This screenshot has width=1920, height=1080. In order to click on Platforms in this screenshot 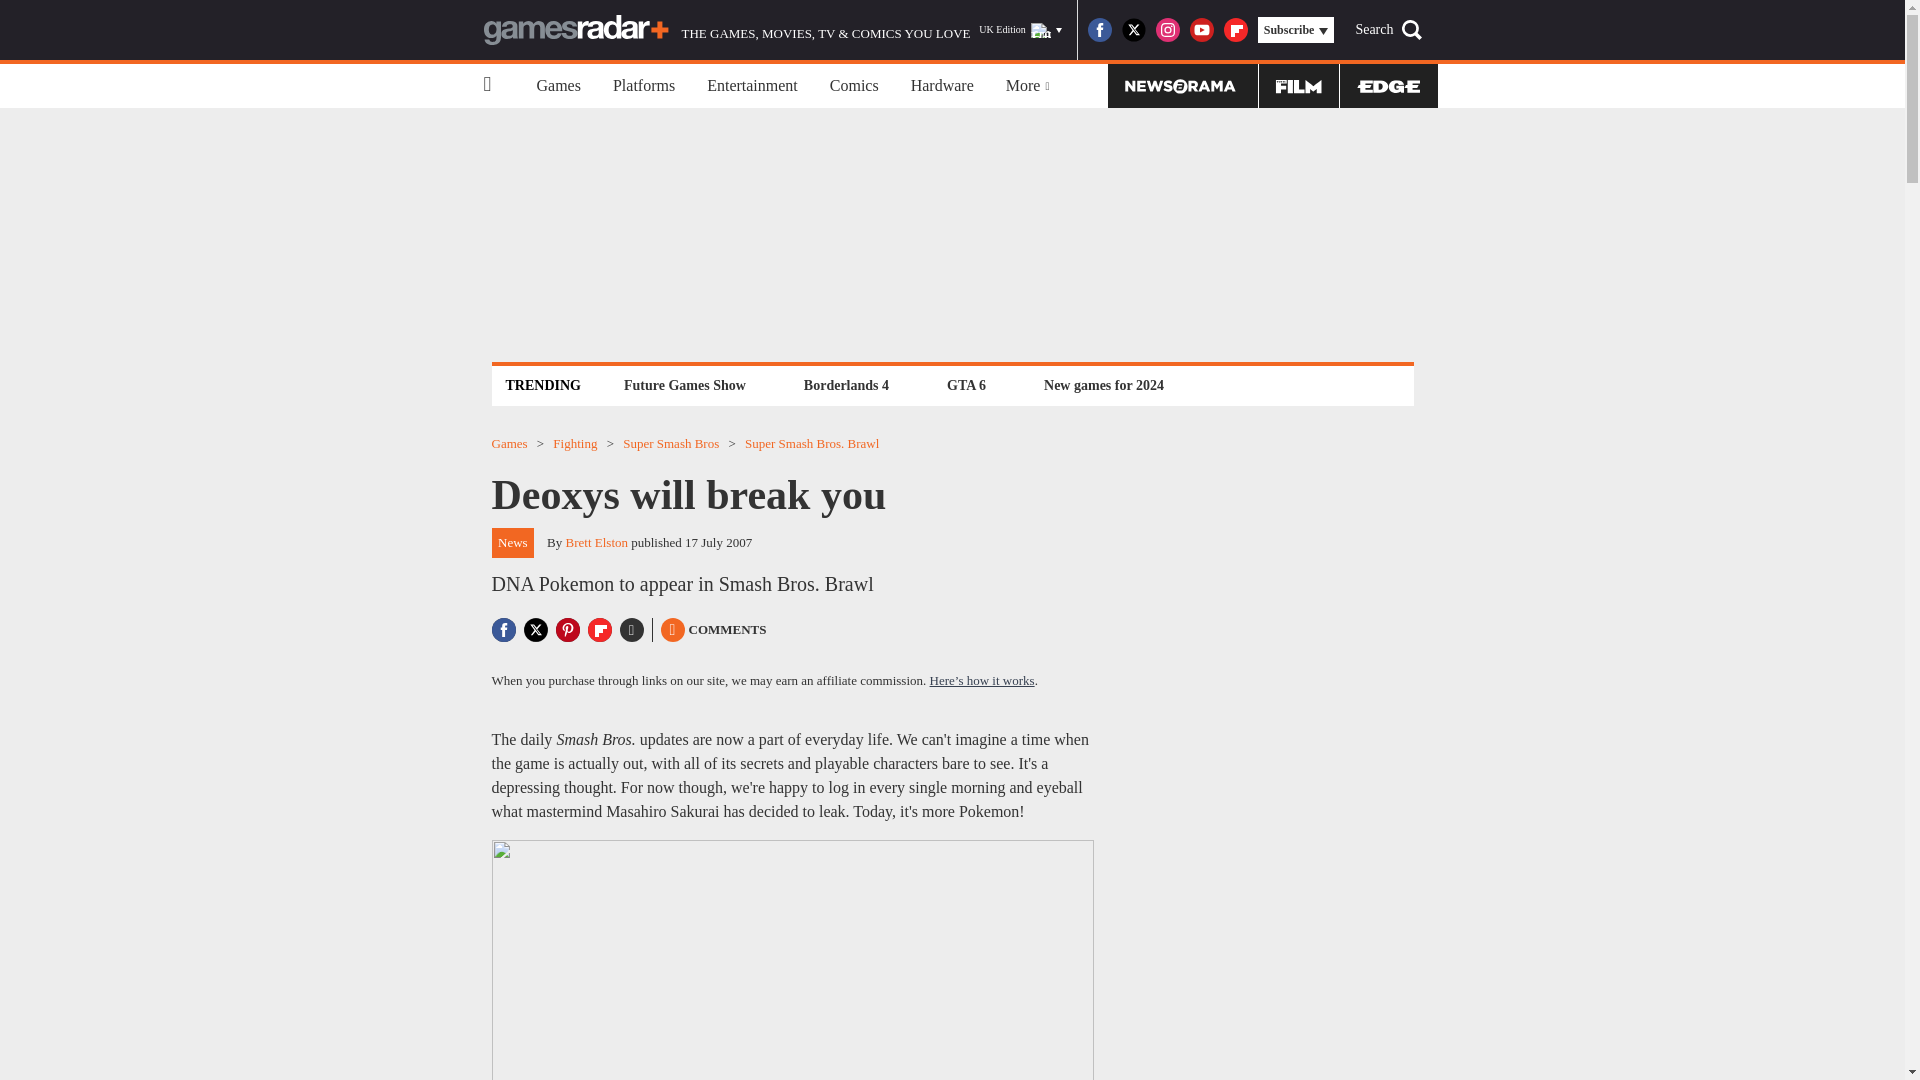, I will do `click(644, 86)`.